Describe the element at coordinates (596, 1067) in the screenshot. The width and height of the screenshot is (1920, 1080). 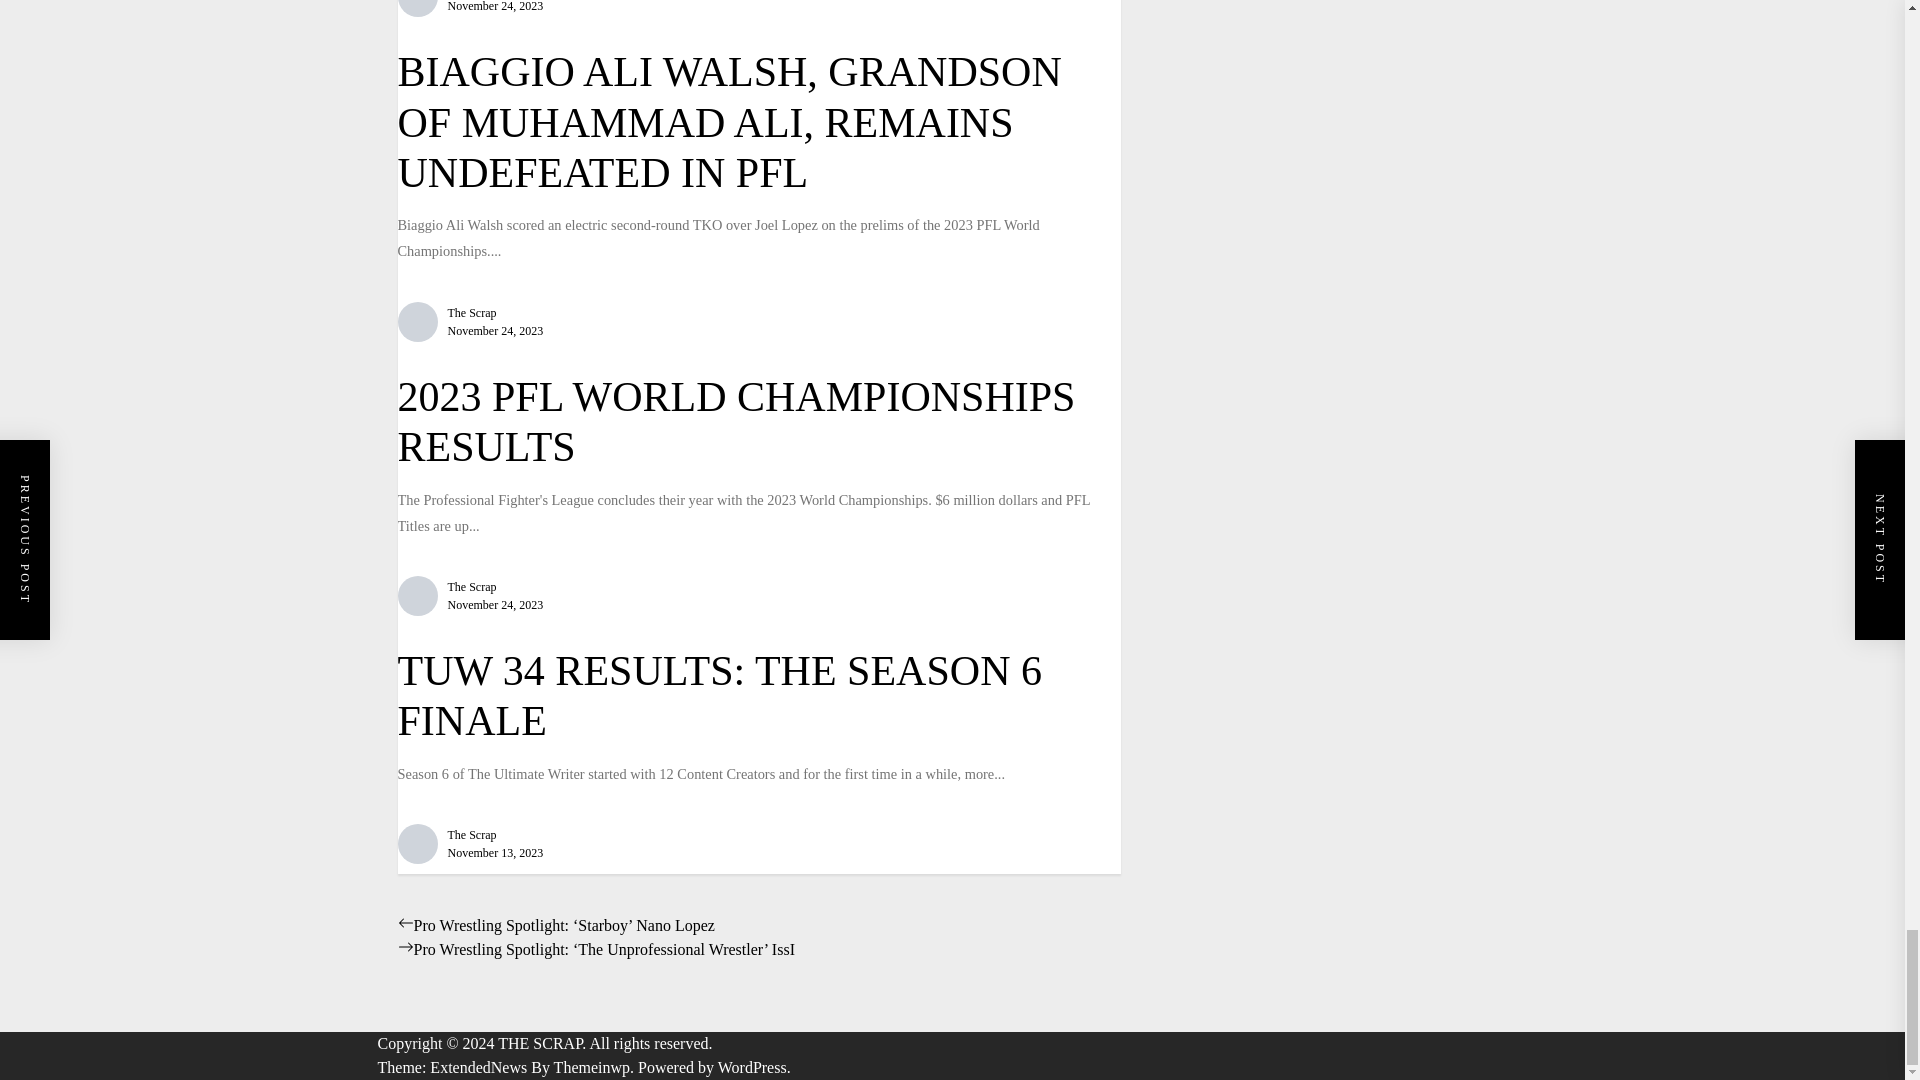
I see `Themeinwp` at that location.